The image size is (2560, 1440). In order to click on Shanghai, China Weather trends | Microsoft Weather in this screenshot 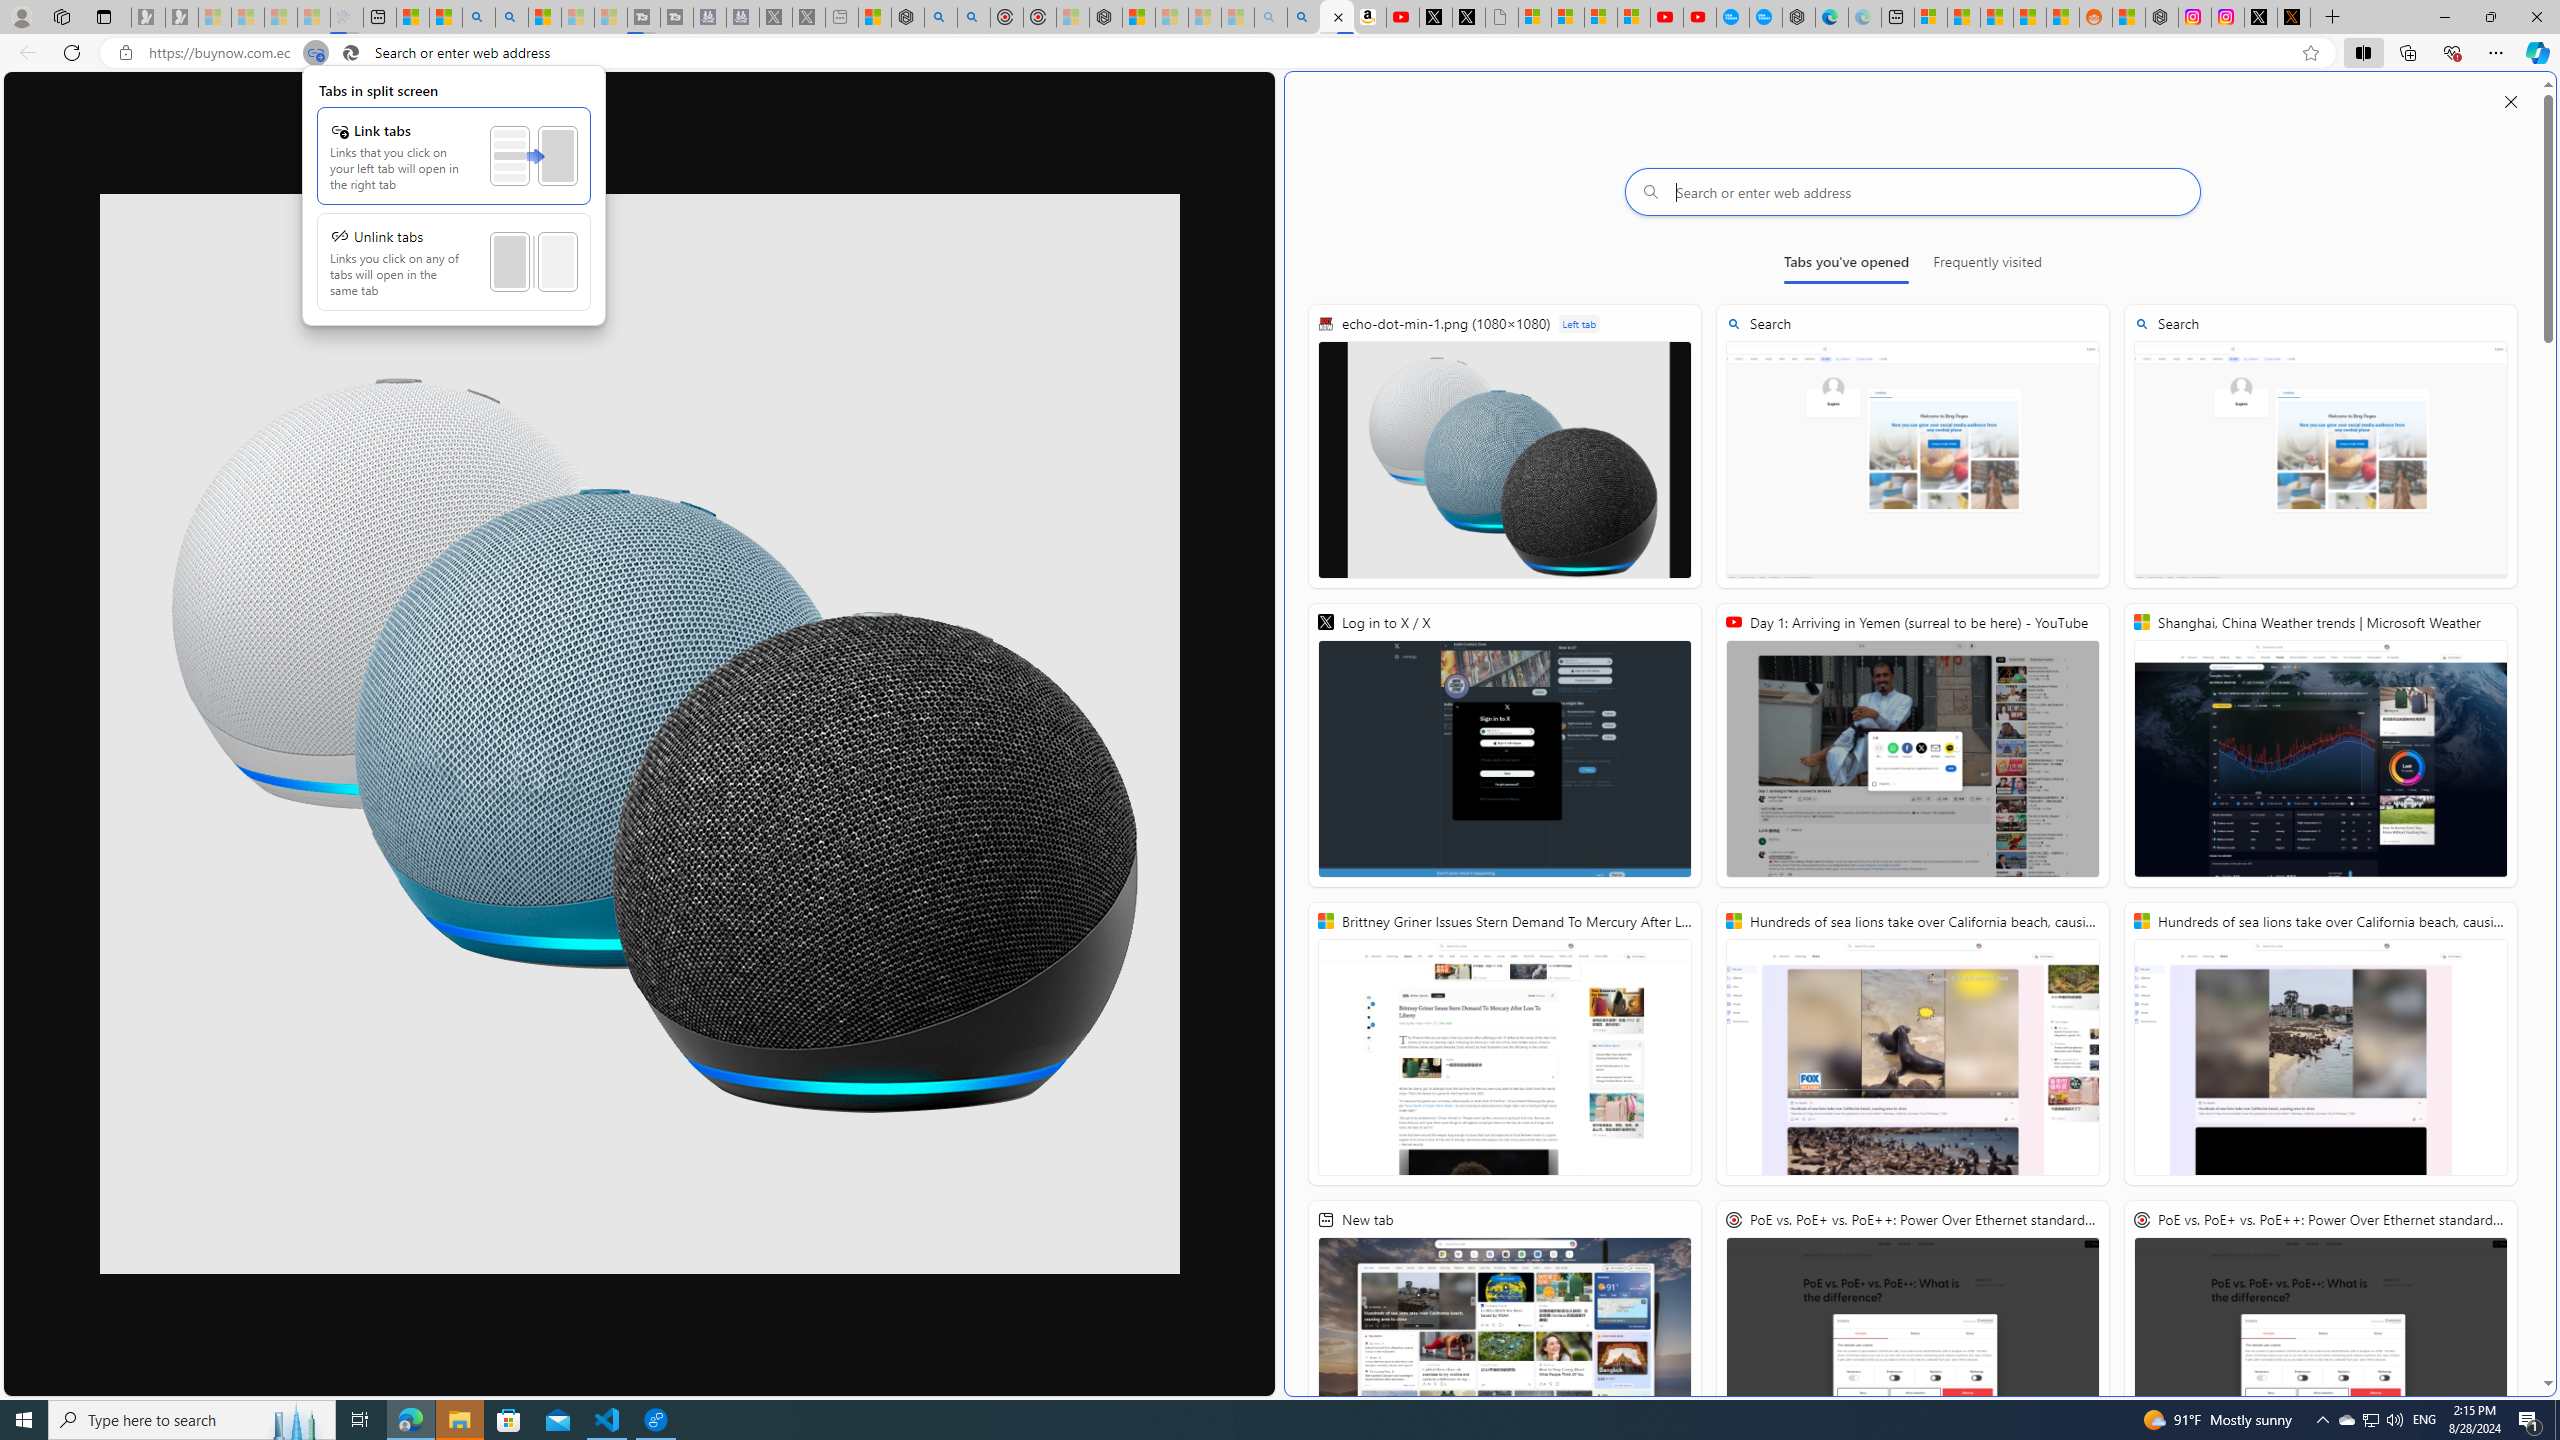, I will do `click(2062, 17)`.